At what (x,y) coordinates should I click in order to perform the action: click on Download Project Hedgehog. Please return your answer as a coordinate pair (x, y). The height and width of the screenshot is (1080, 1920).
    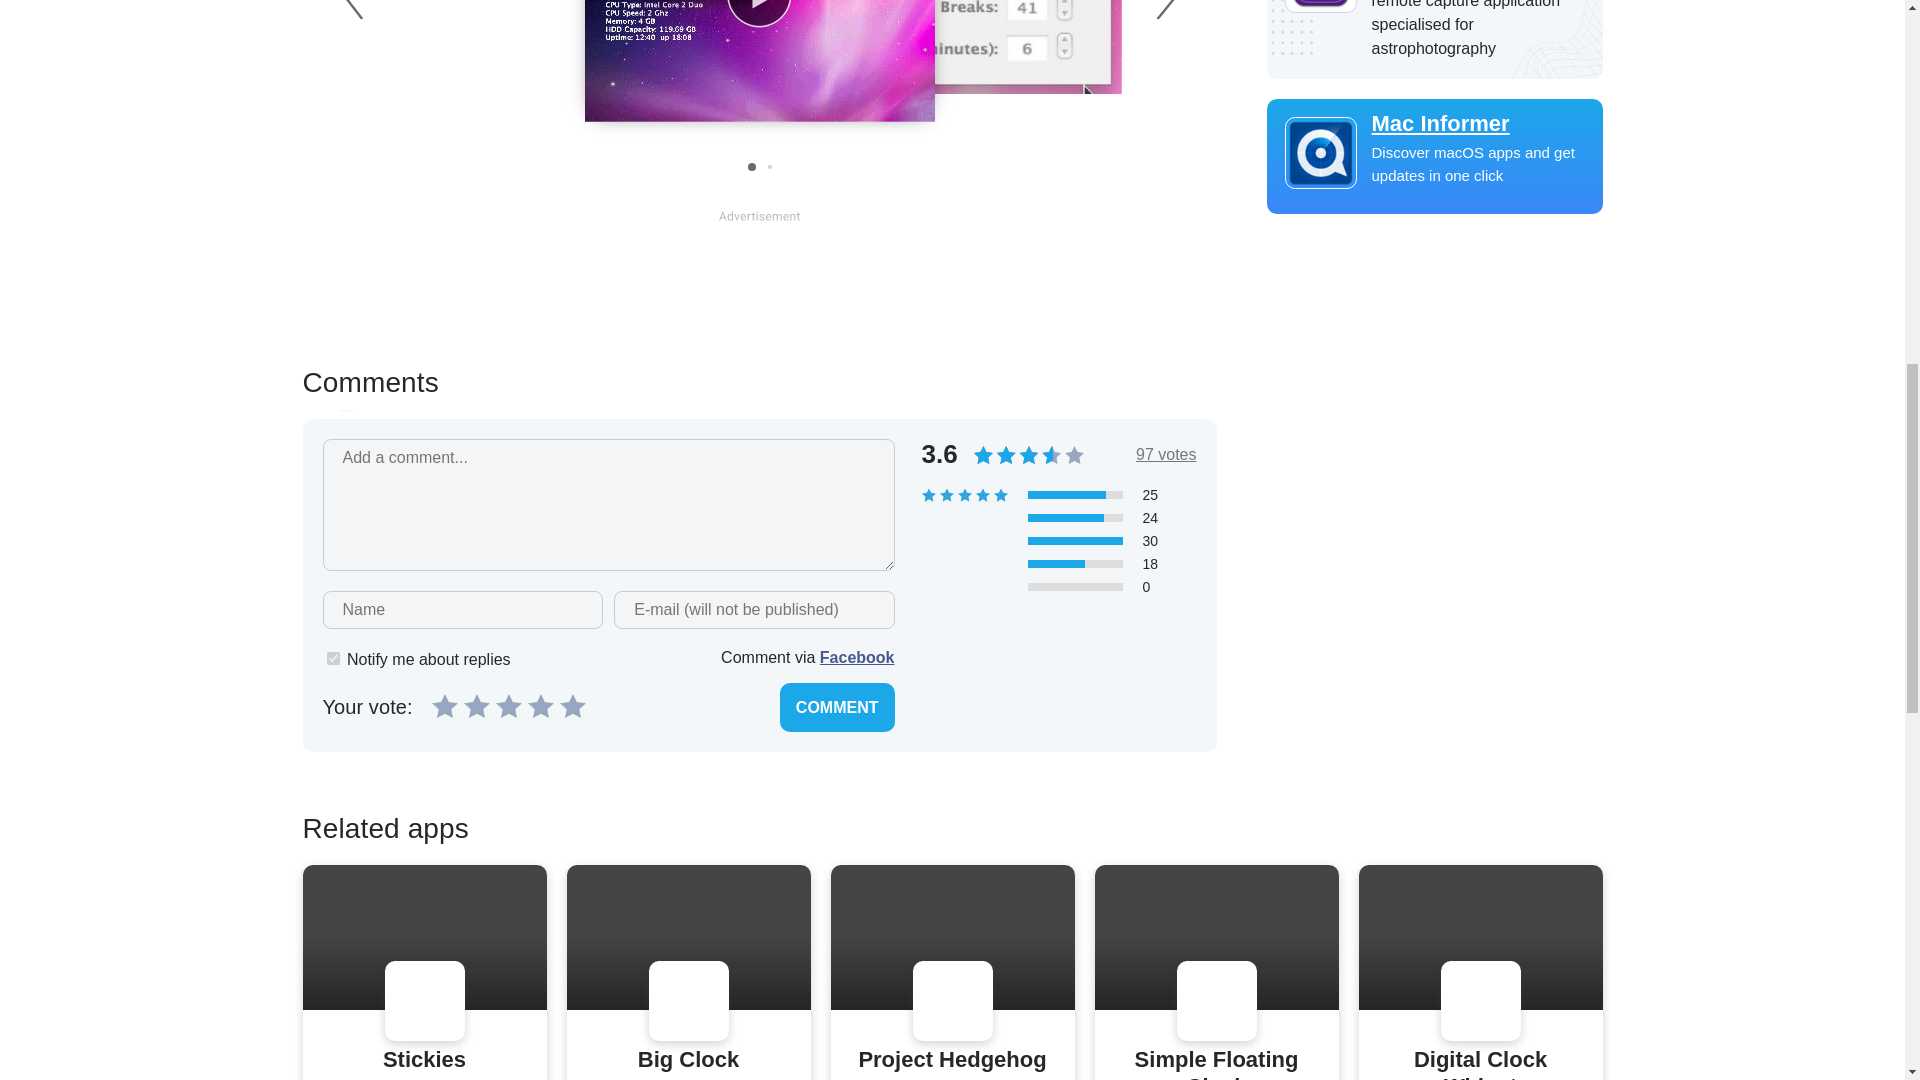
    Looking at the image, I should click on (952, 1060).